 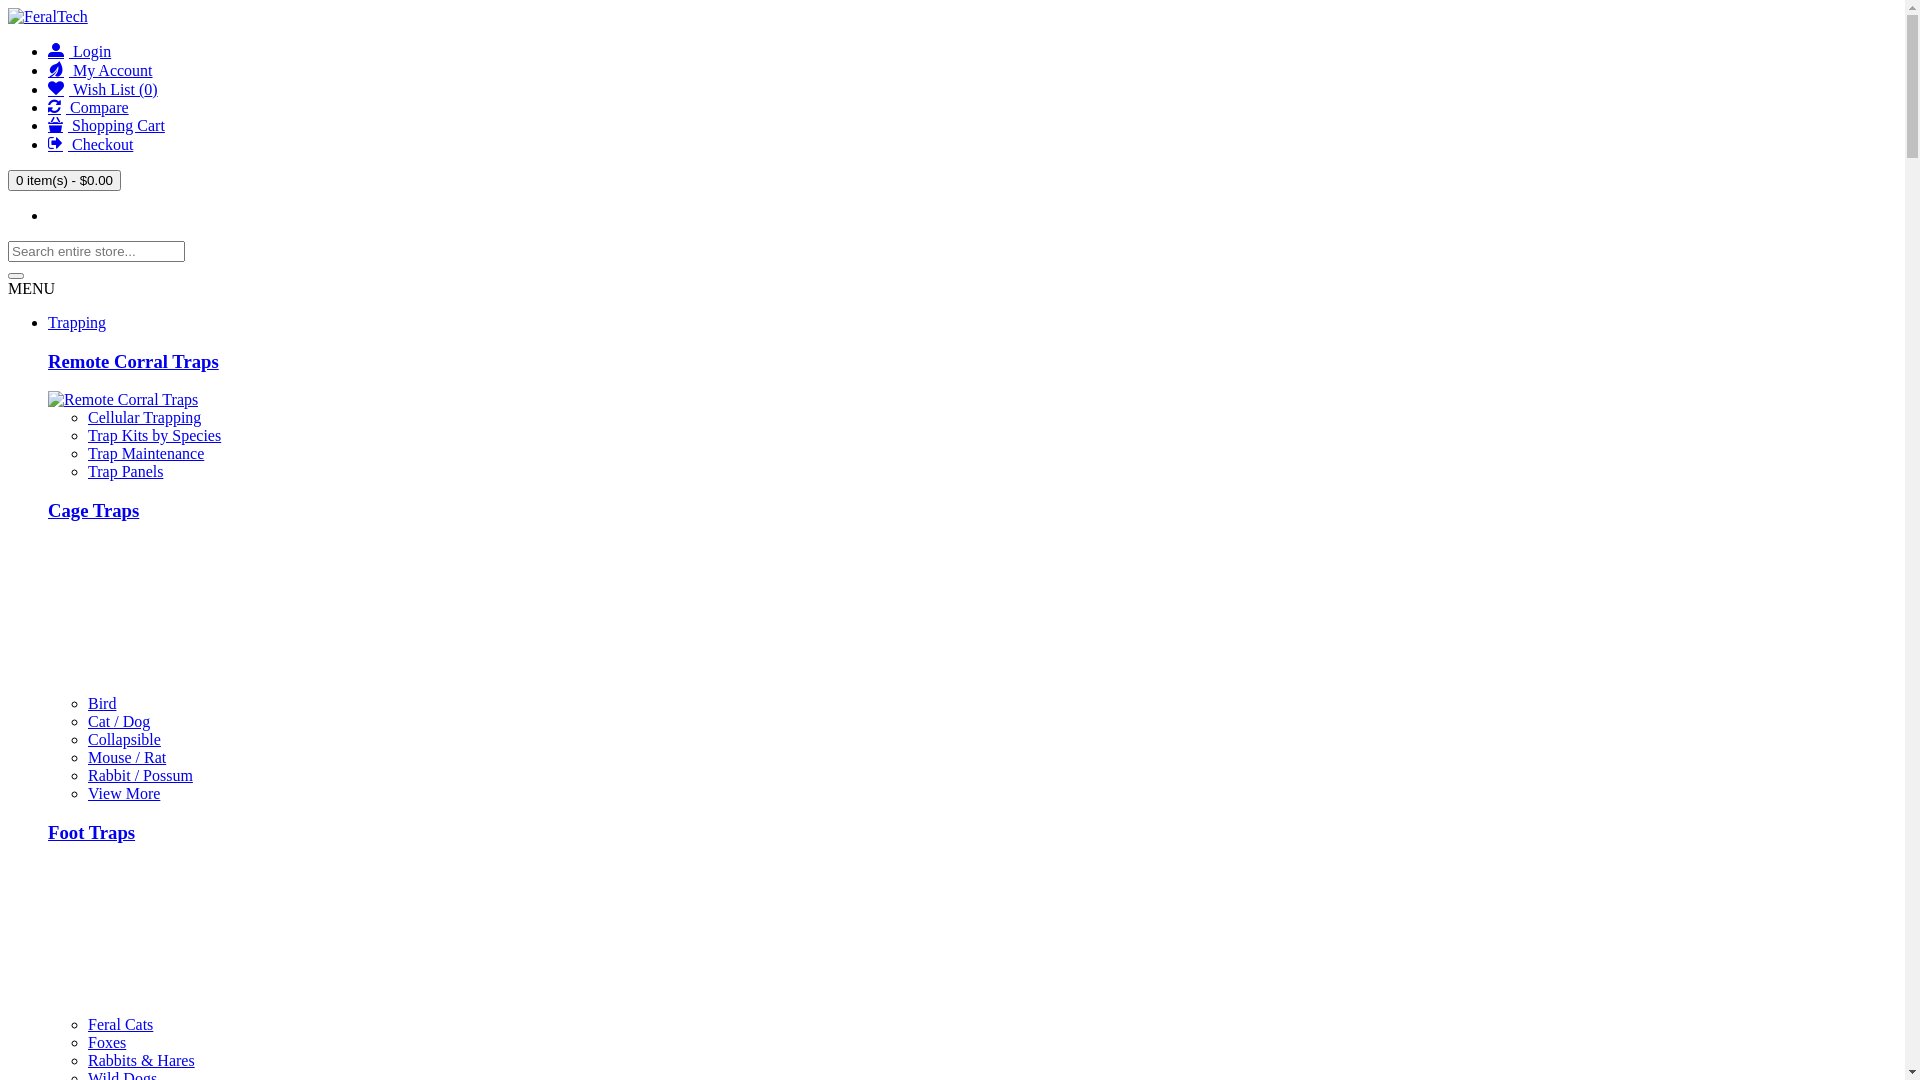 I want to click on Cellular Trapping, so click(x=144, y=418).